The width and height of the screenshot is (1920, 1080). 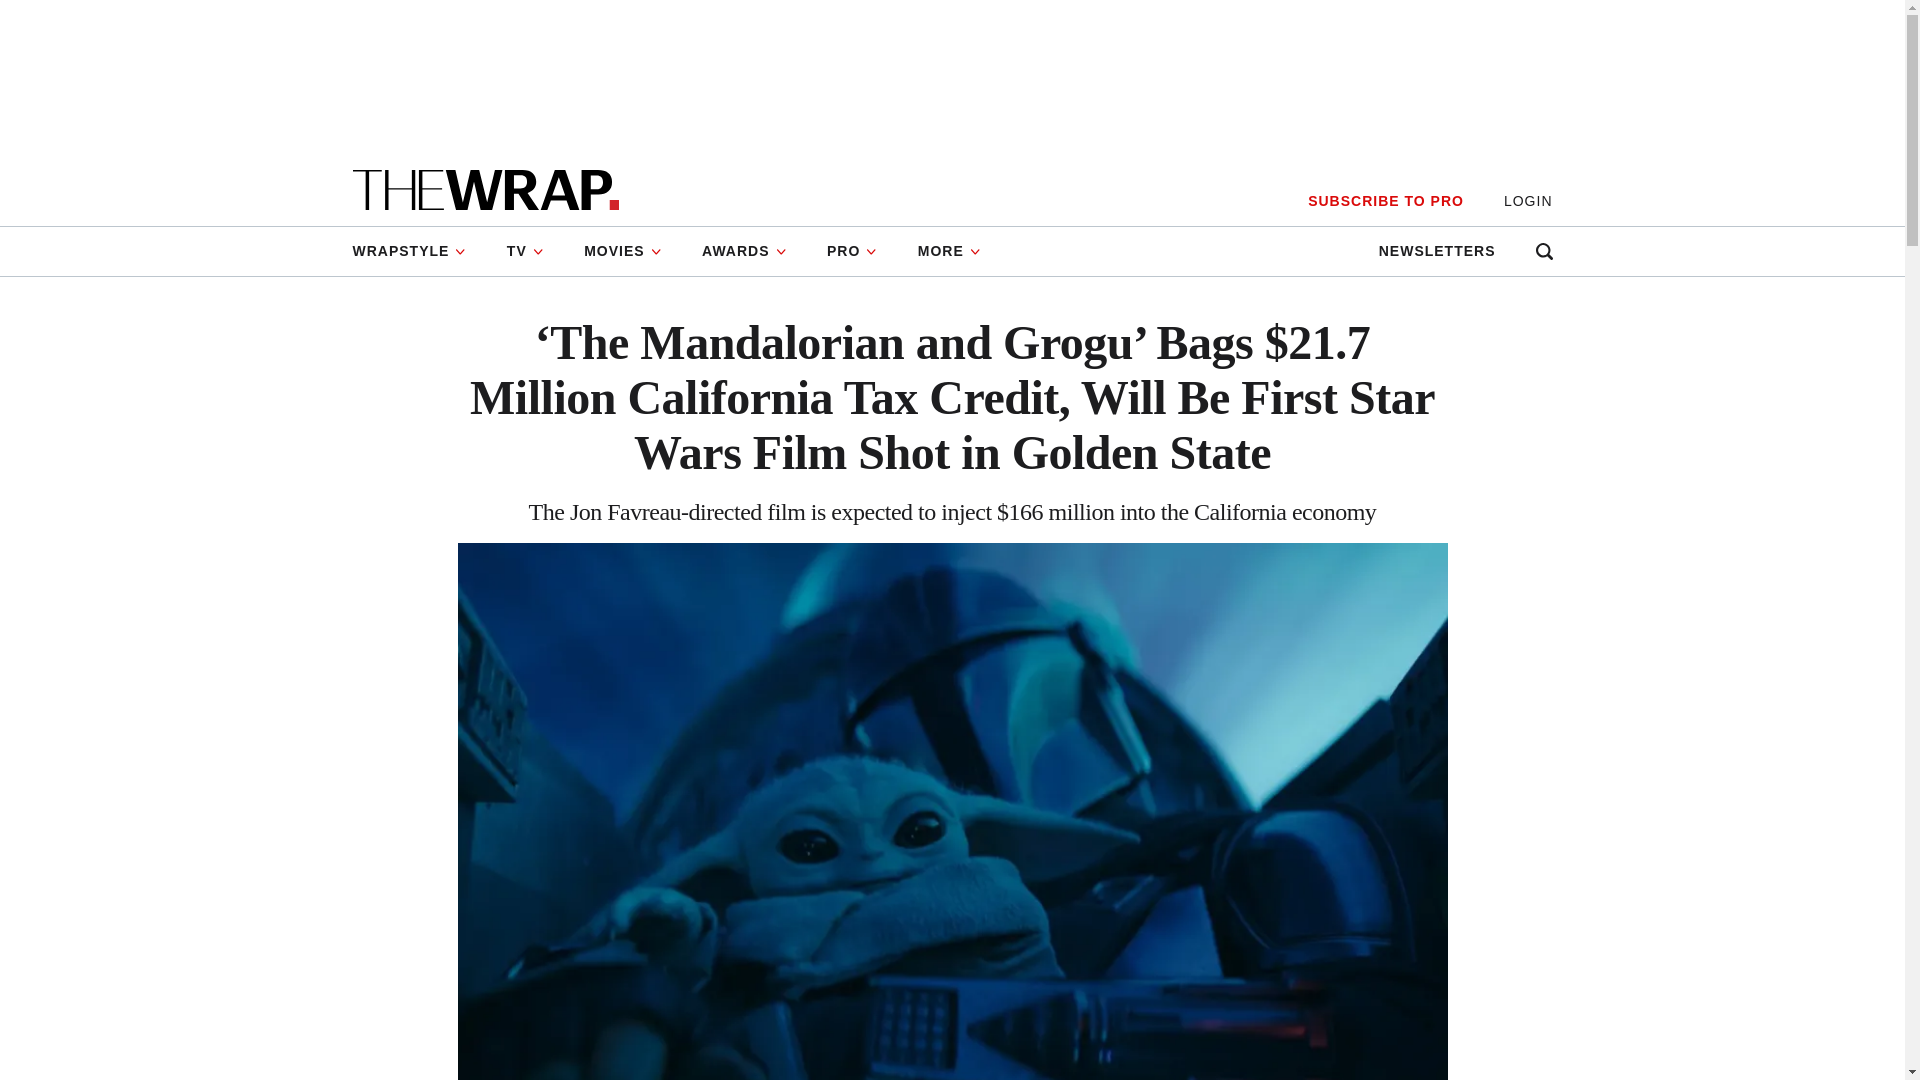 I want to click on TV, so click(x=526, y=251).